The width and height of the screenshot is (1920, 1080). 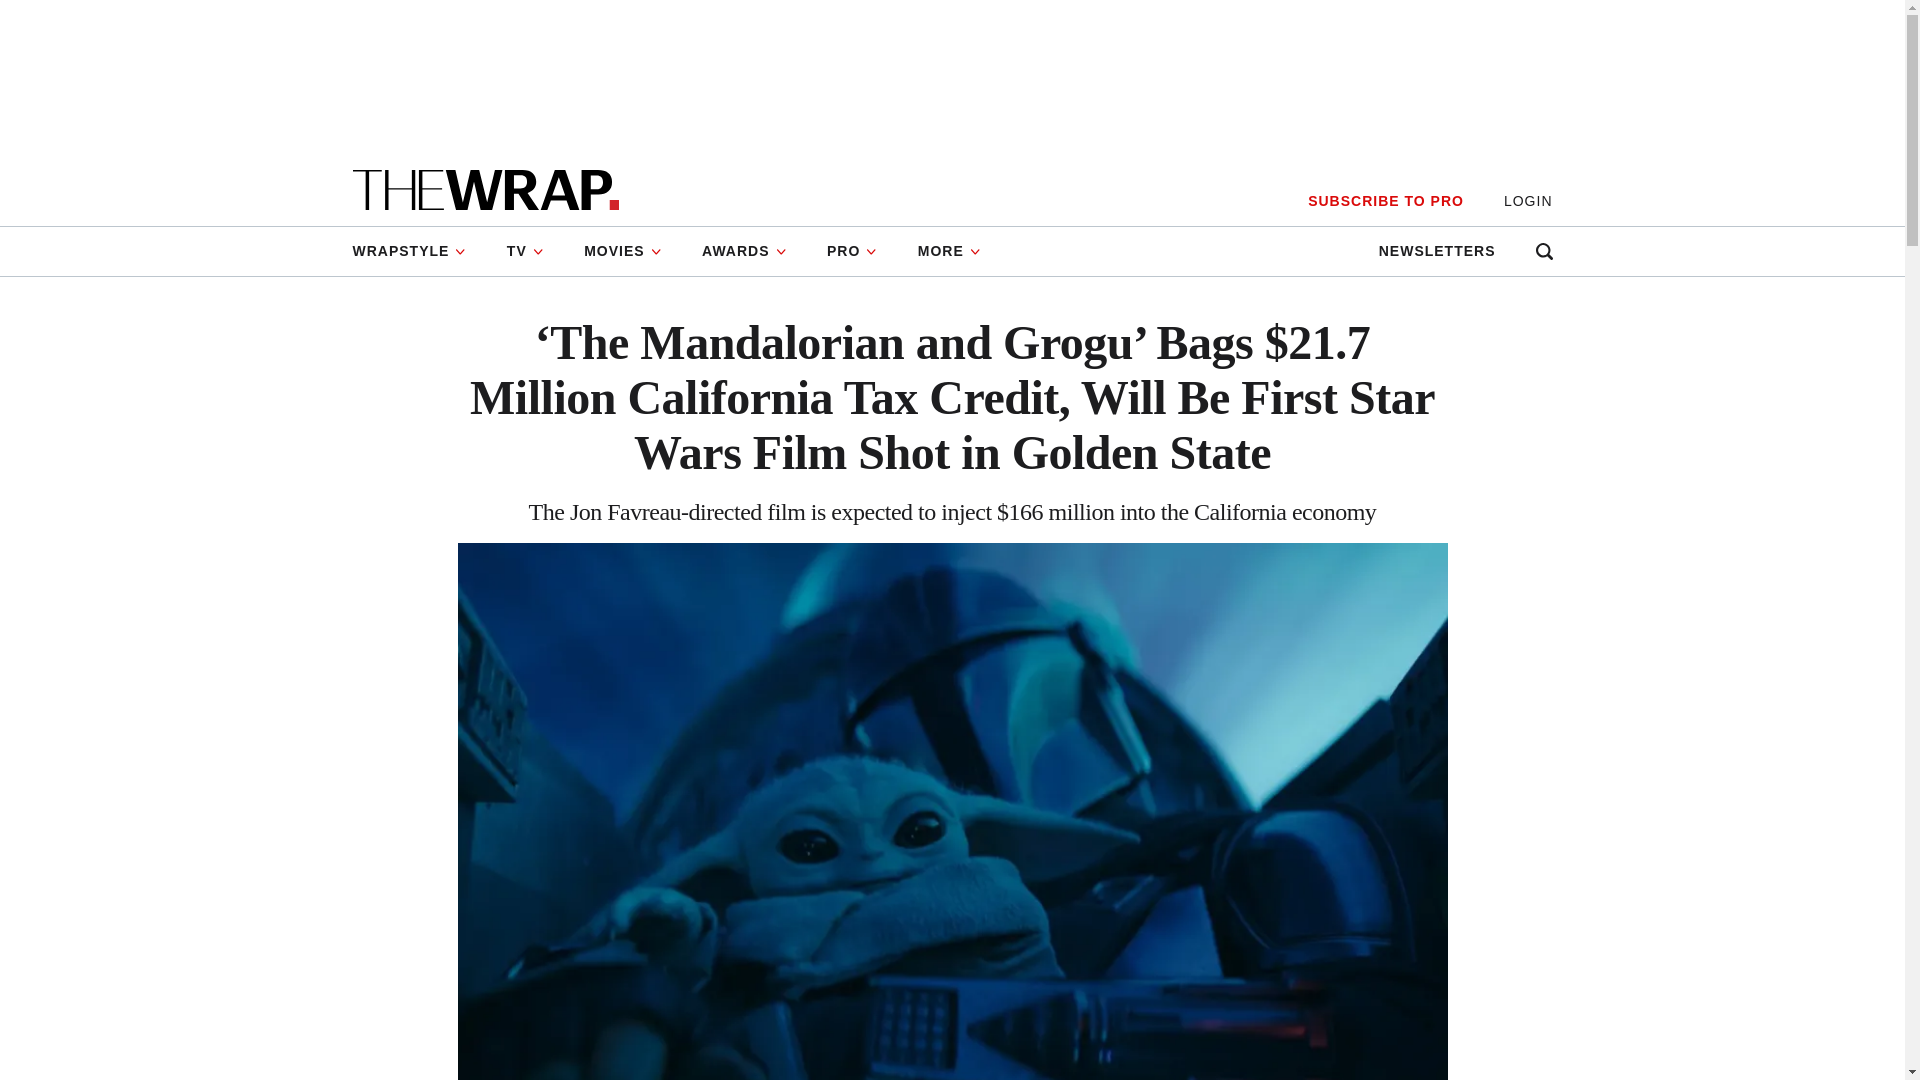 I want to click on TV, so click(x=526, y=251).